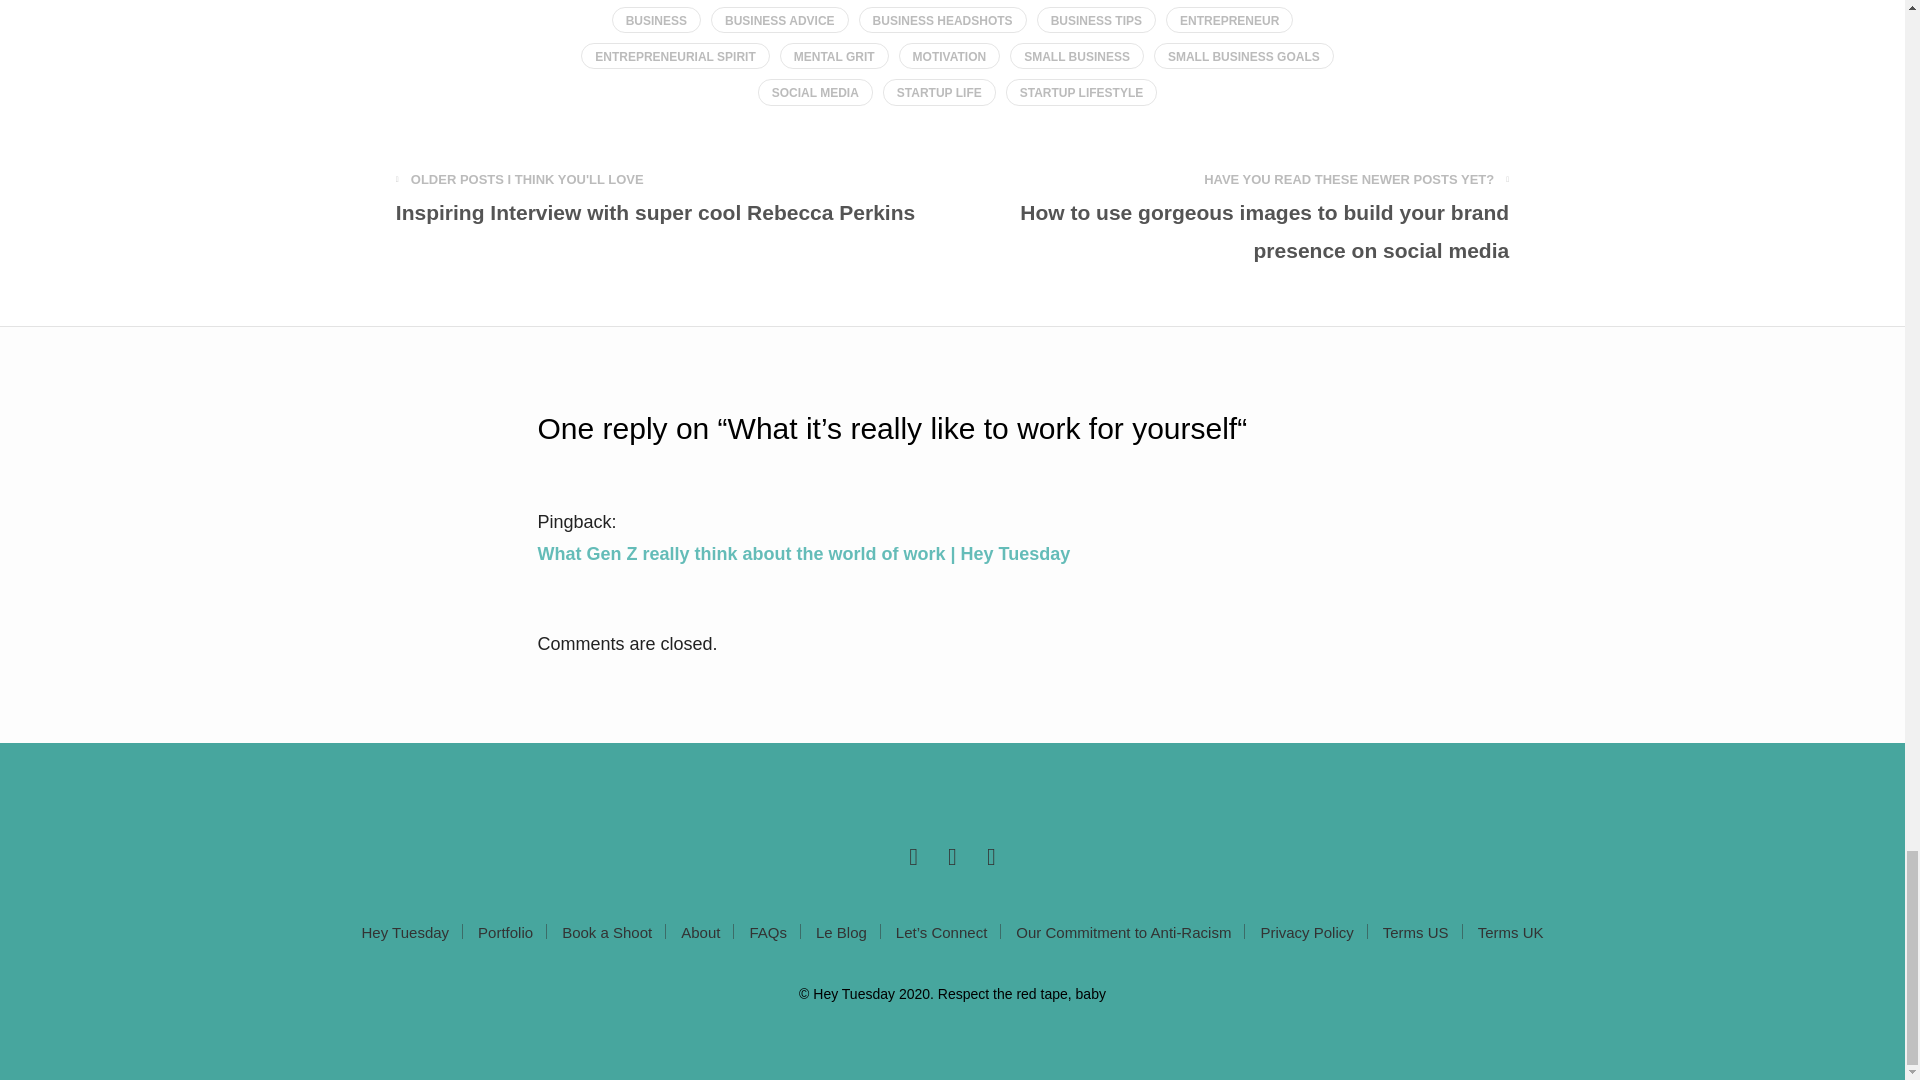 The height and width of the screenshot is (1080, 1920). What do you see at coordinates (1228, 20) in the screenshot?
I see `ENTREPRENEUR` at bounding box center [1228, 20].